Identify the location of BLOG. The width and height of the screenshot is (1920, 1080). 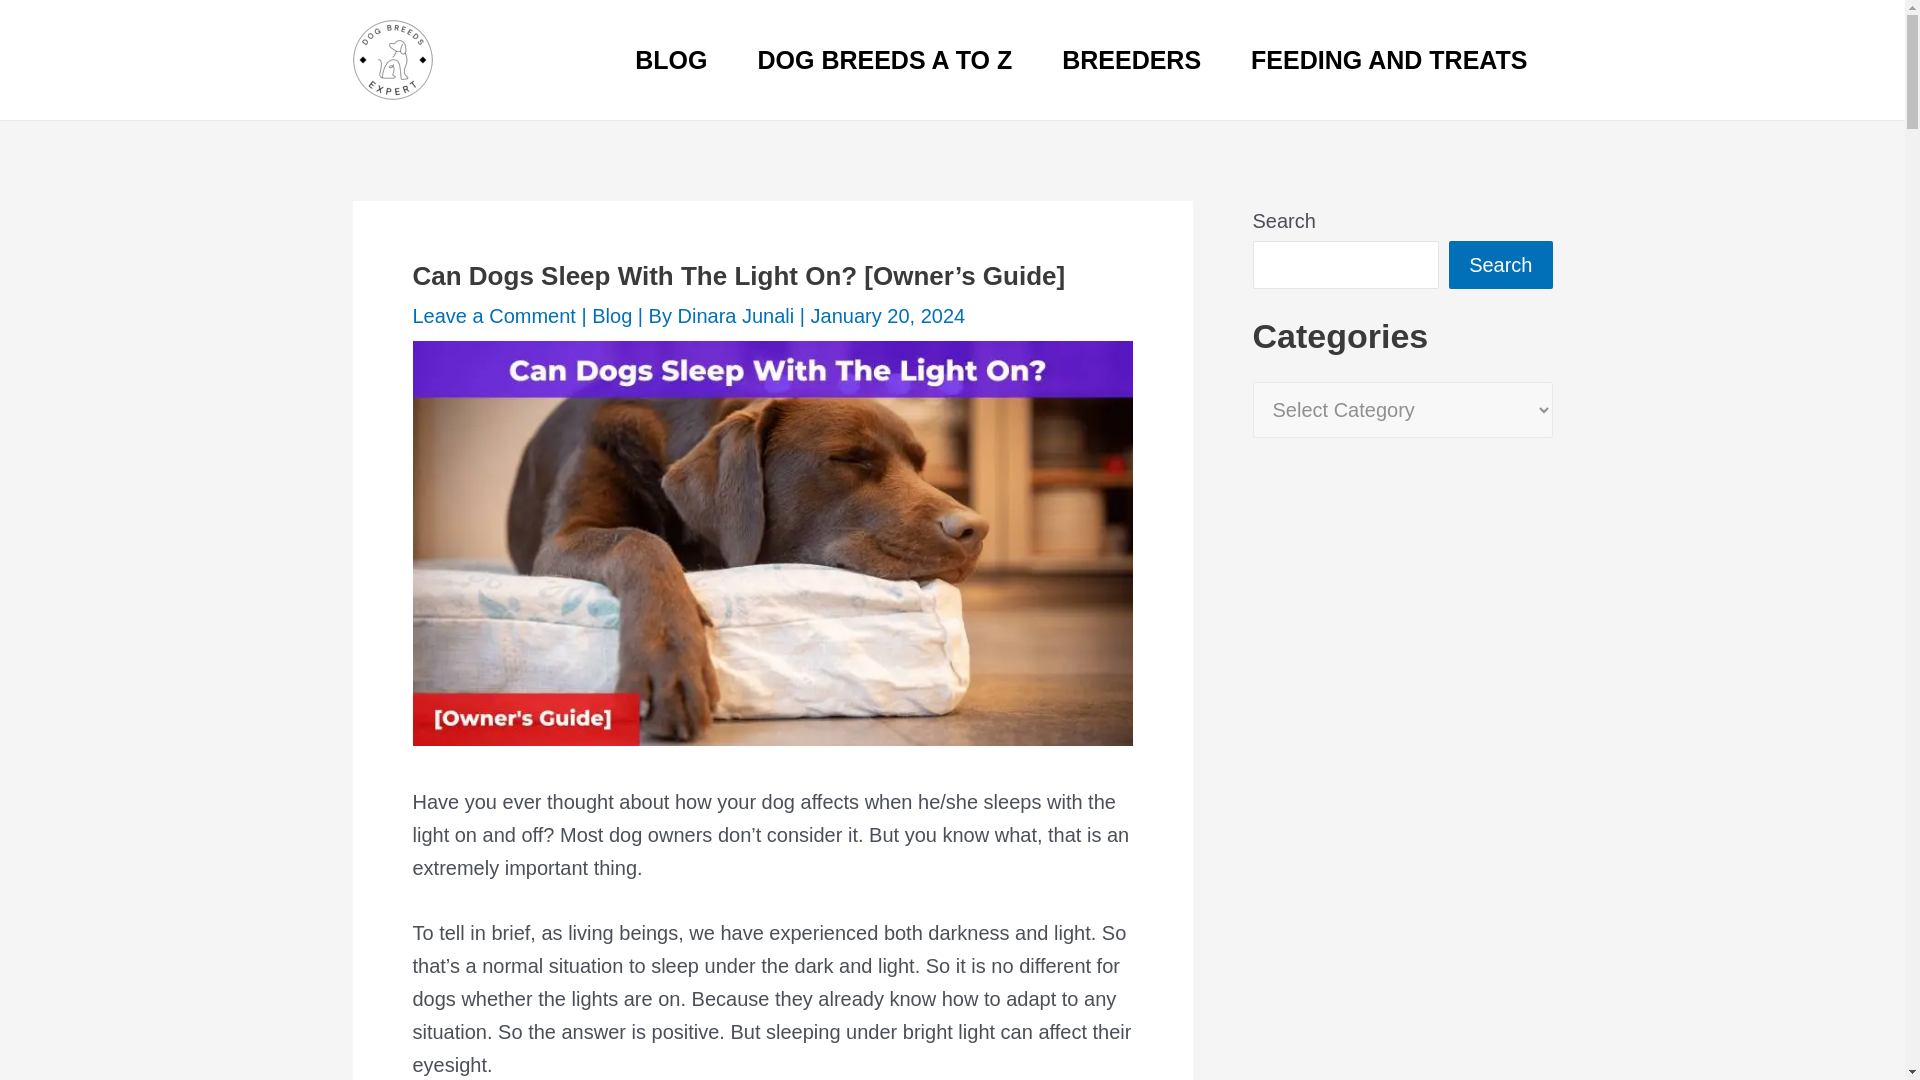
(670, 60).